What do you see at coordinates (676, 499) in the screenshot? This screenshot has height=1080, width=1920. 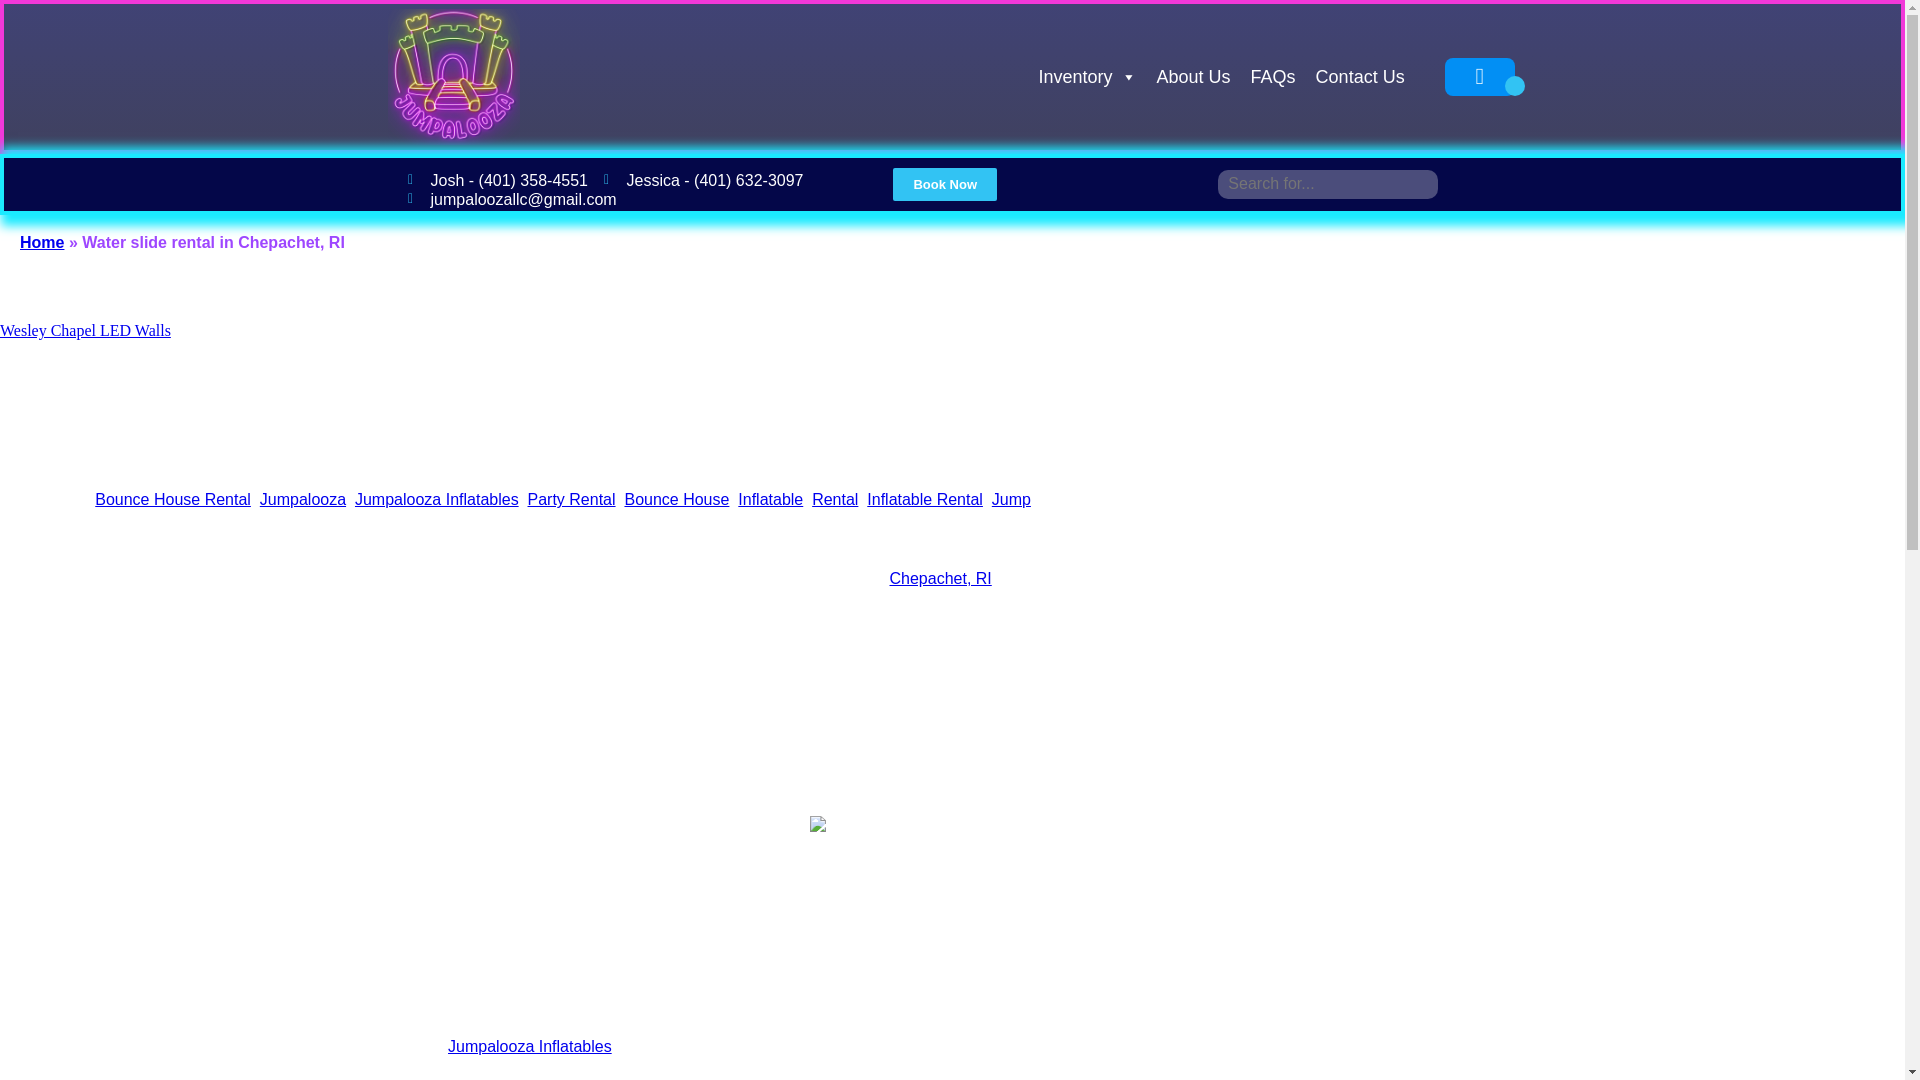 I see `Bounce House` at bounding box center [676, 499].